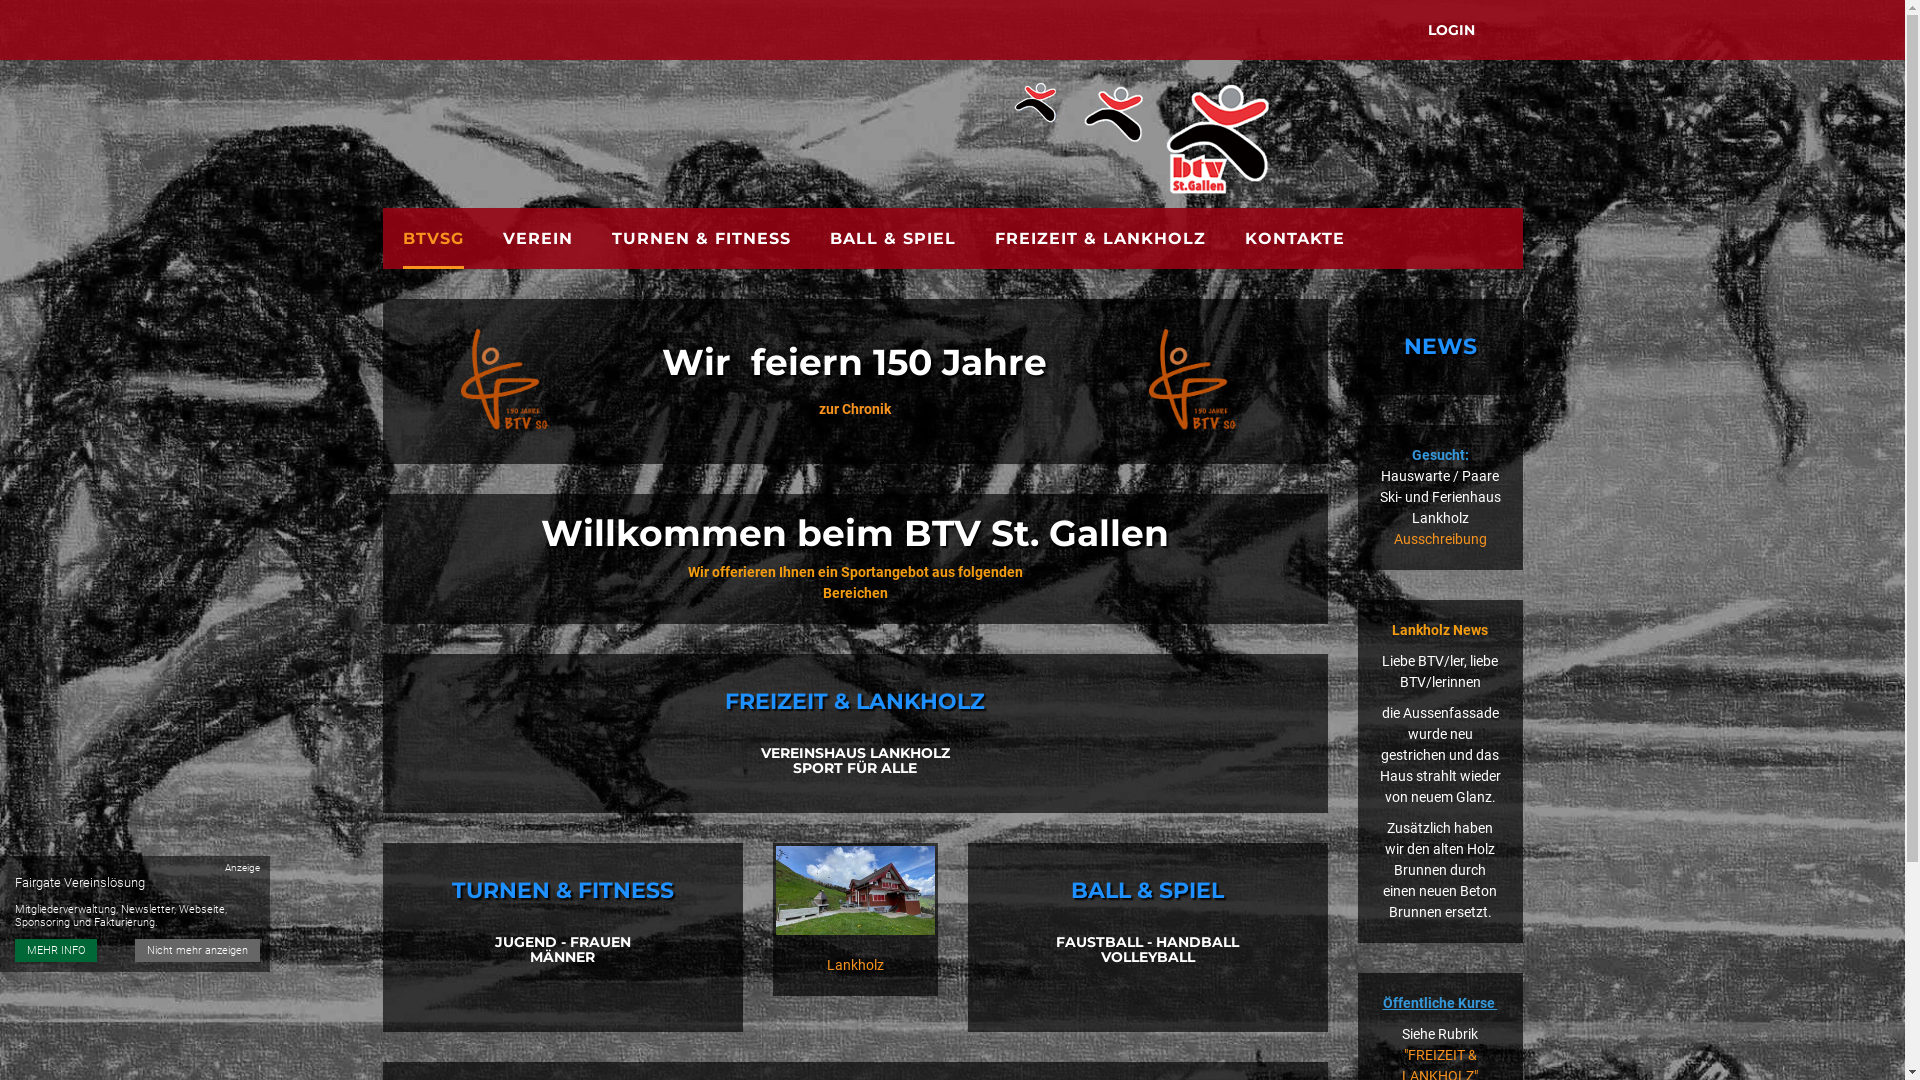 The image size is (1920, 1080). What do you see at coordinates (1452, 30) in the screenshot?
I see `LOGIN` at bounding box center [1452, 30].